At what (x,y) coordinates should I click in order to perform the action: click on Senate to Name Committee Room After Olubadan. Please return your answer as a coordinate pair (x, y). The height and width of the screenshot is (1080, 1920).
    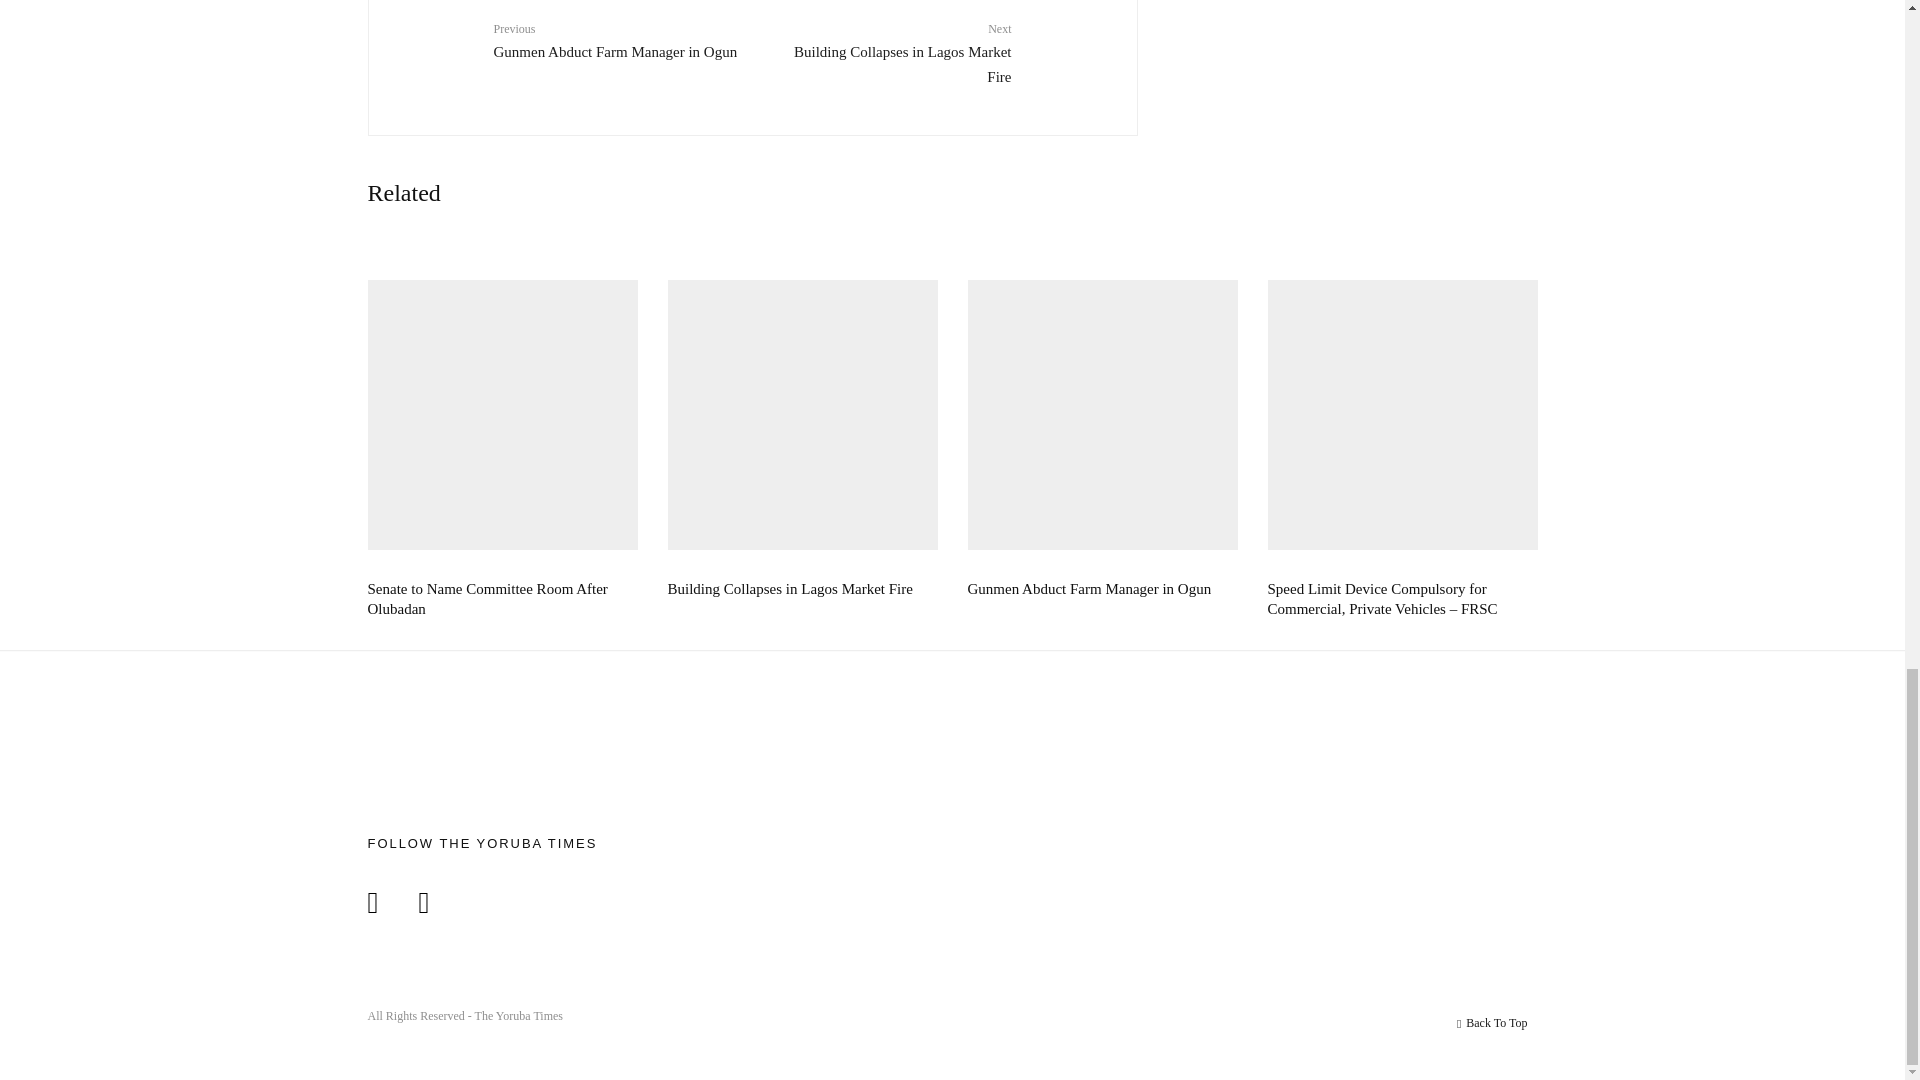
    Looking at the image, I should click on (615, 40).